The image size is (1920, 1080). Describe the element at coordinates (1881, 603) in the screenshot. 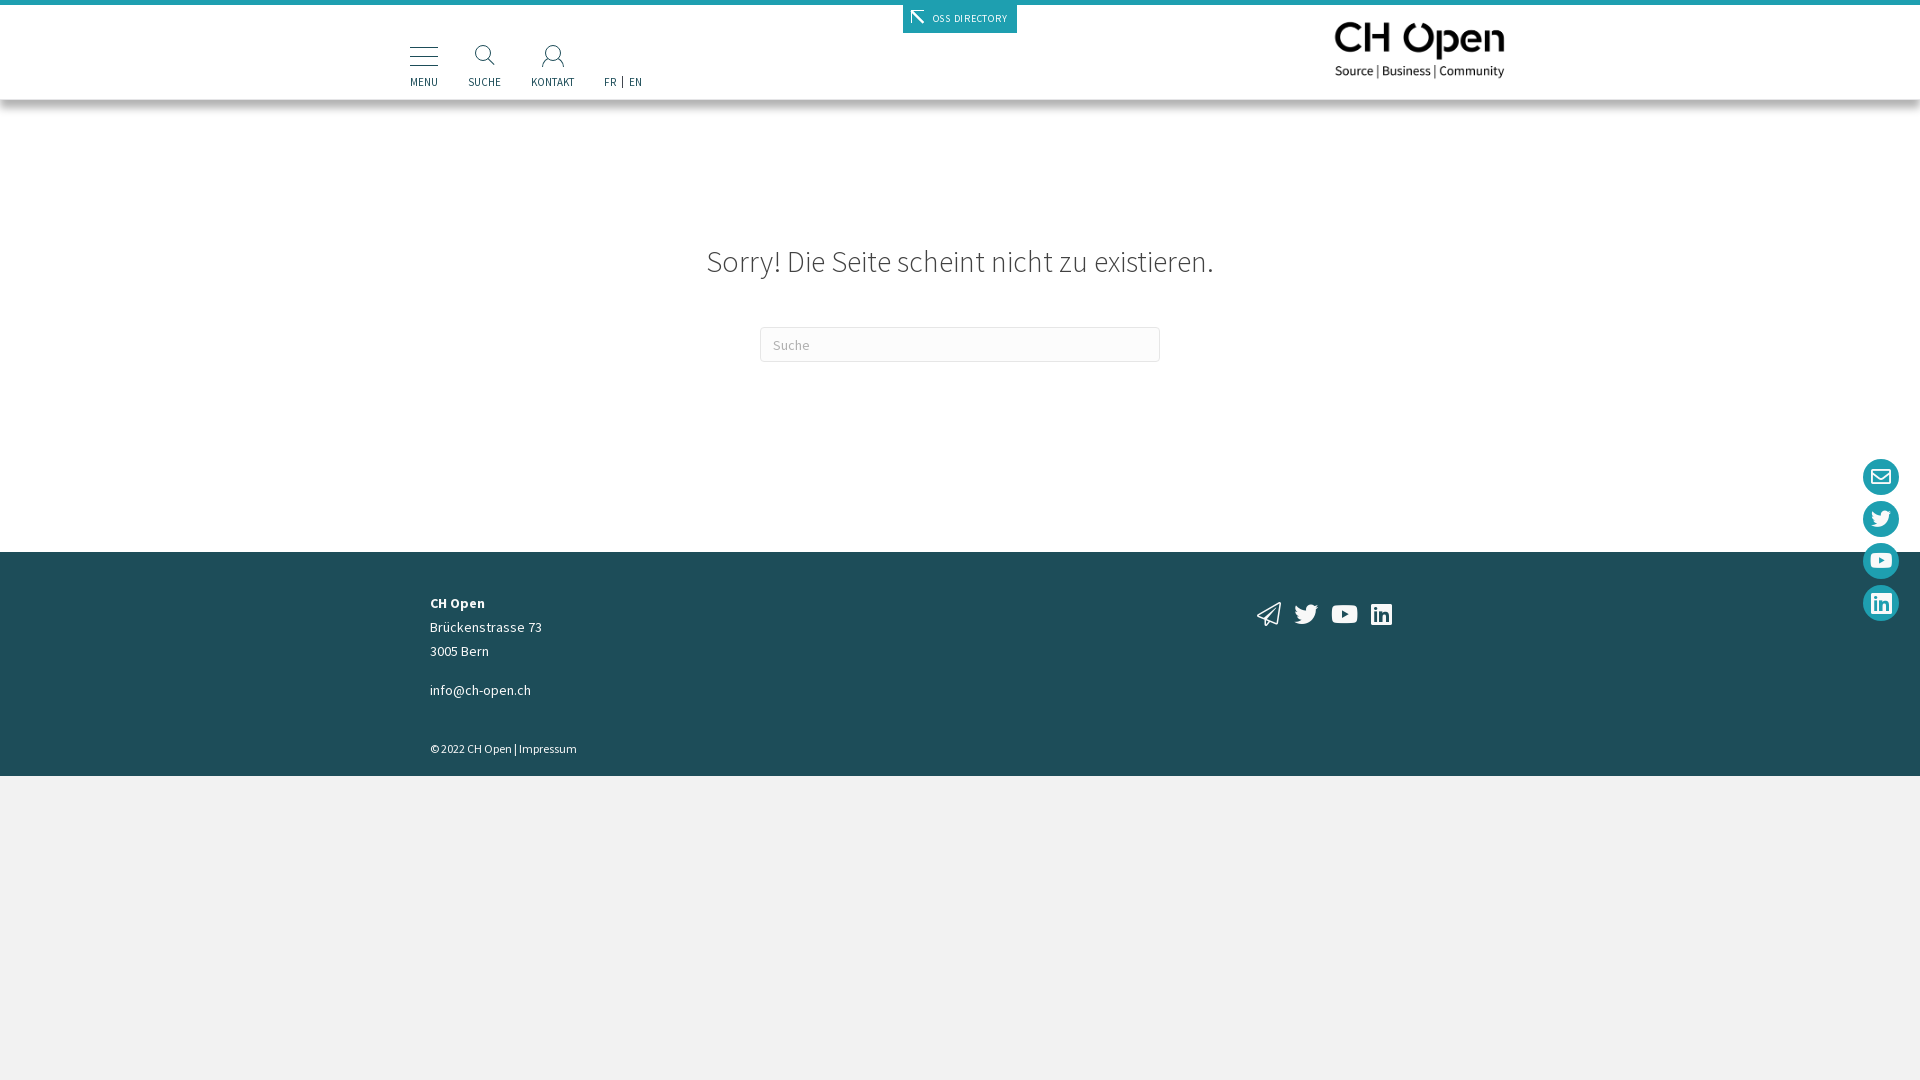

I see `LinkedIn` at that location.